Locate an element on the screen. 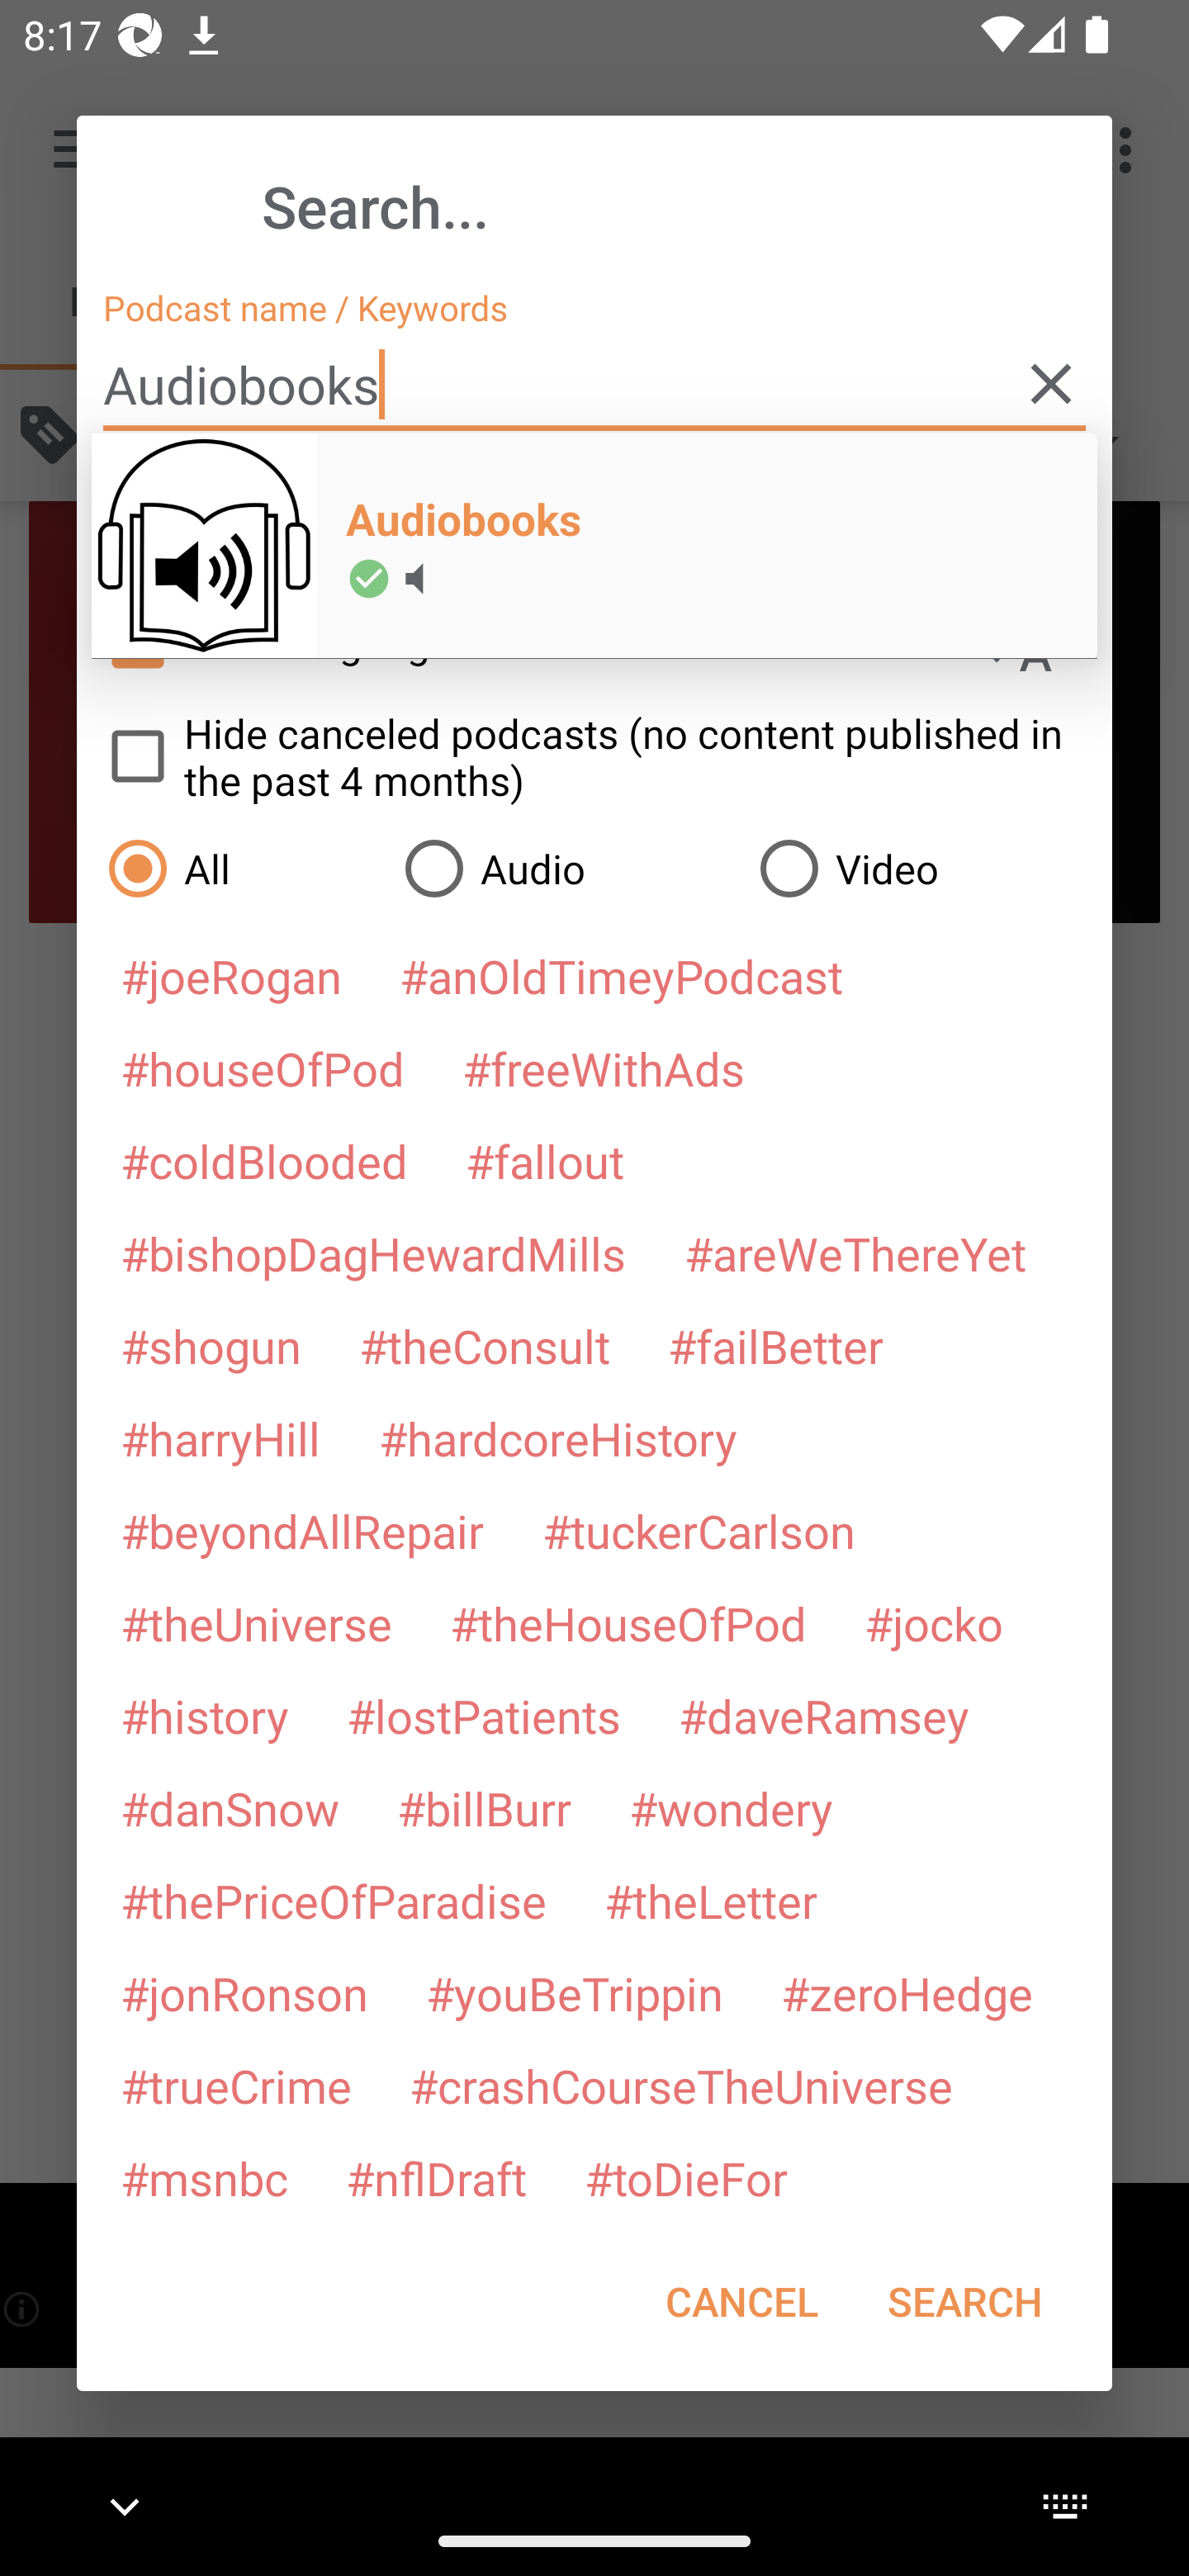 This screenshot has height=2576, width=1189. #theConsult is located at coordinates (484, 1346).